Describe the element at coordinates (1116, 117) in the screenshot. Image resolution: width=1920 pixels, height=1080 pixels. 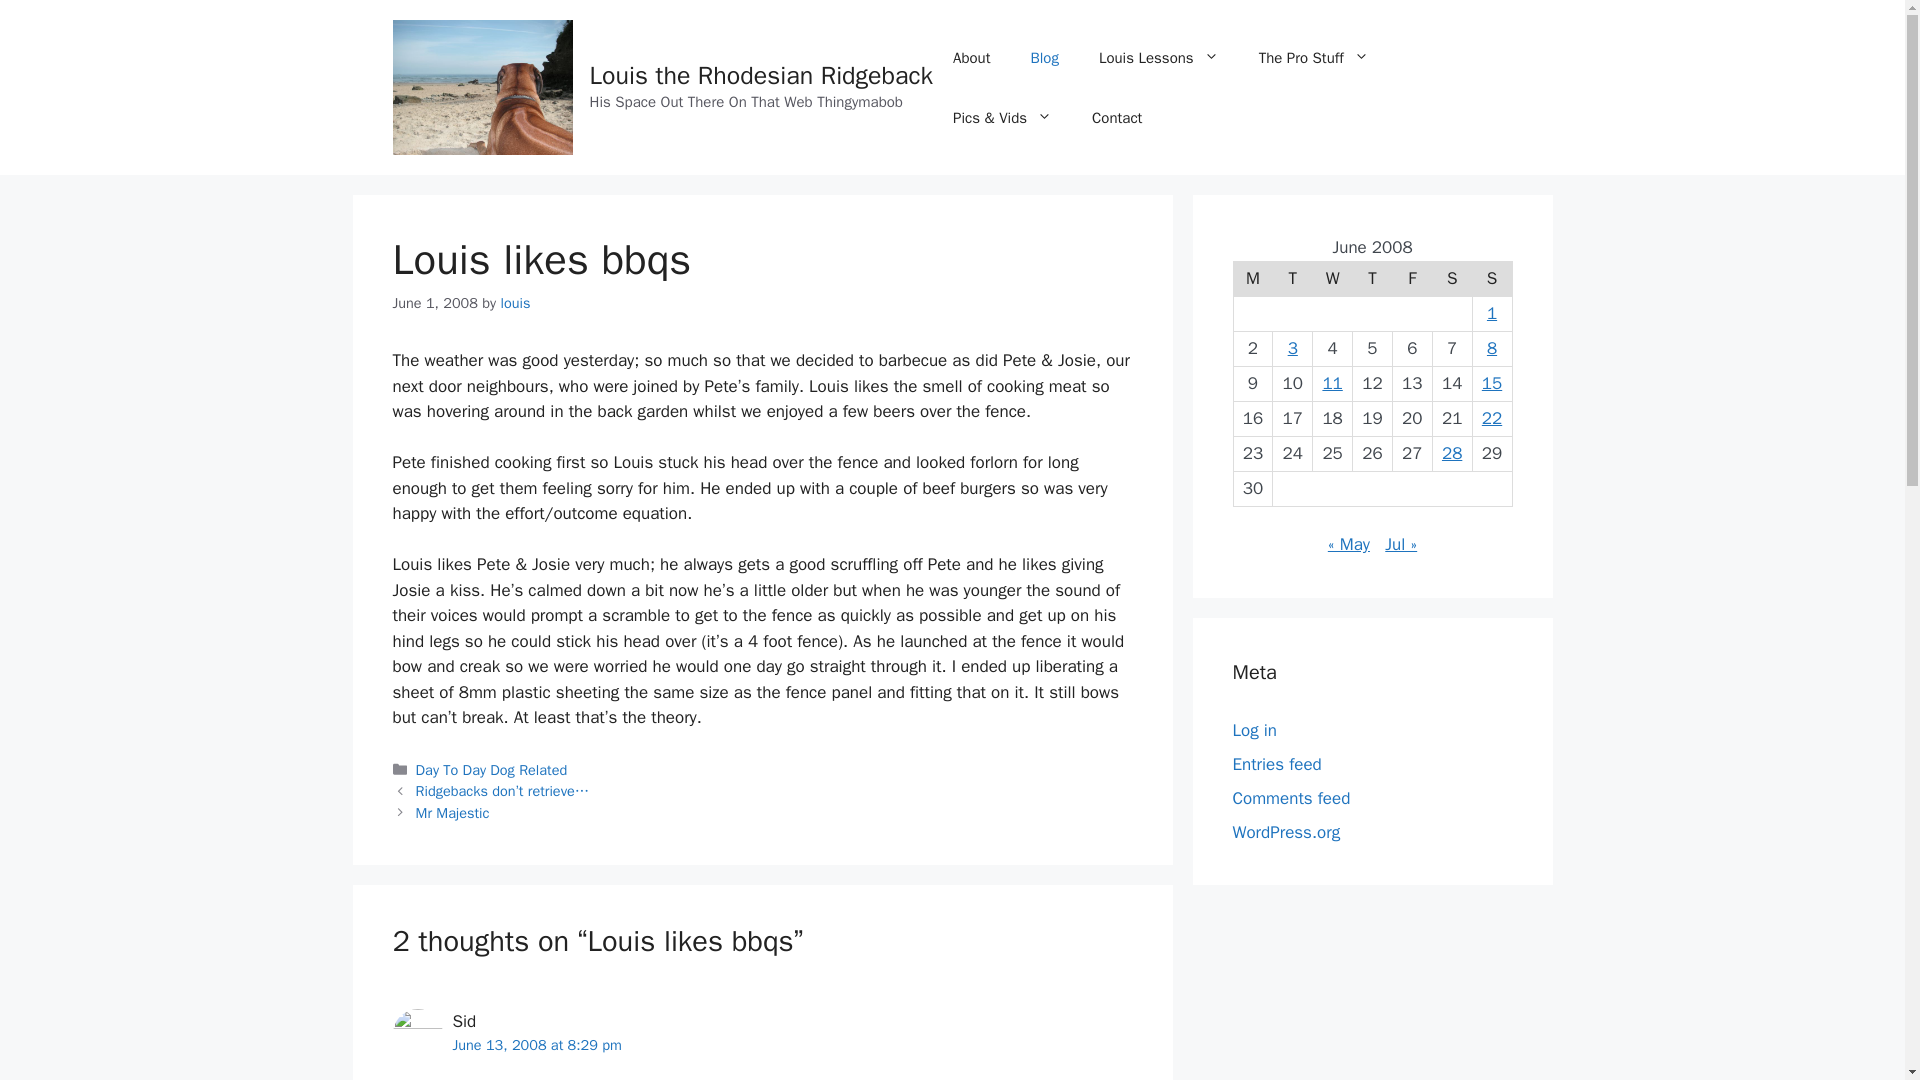
I see `Contact` at that location.